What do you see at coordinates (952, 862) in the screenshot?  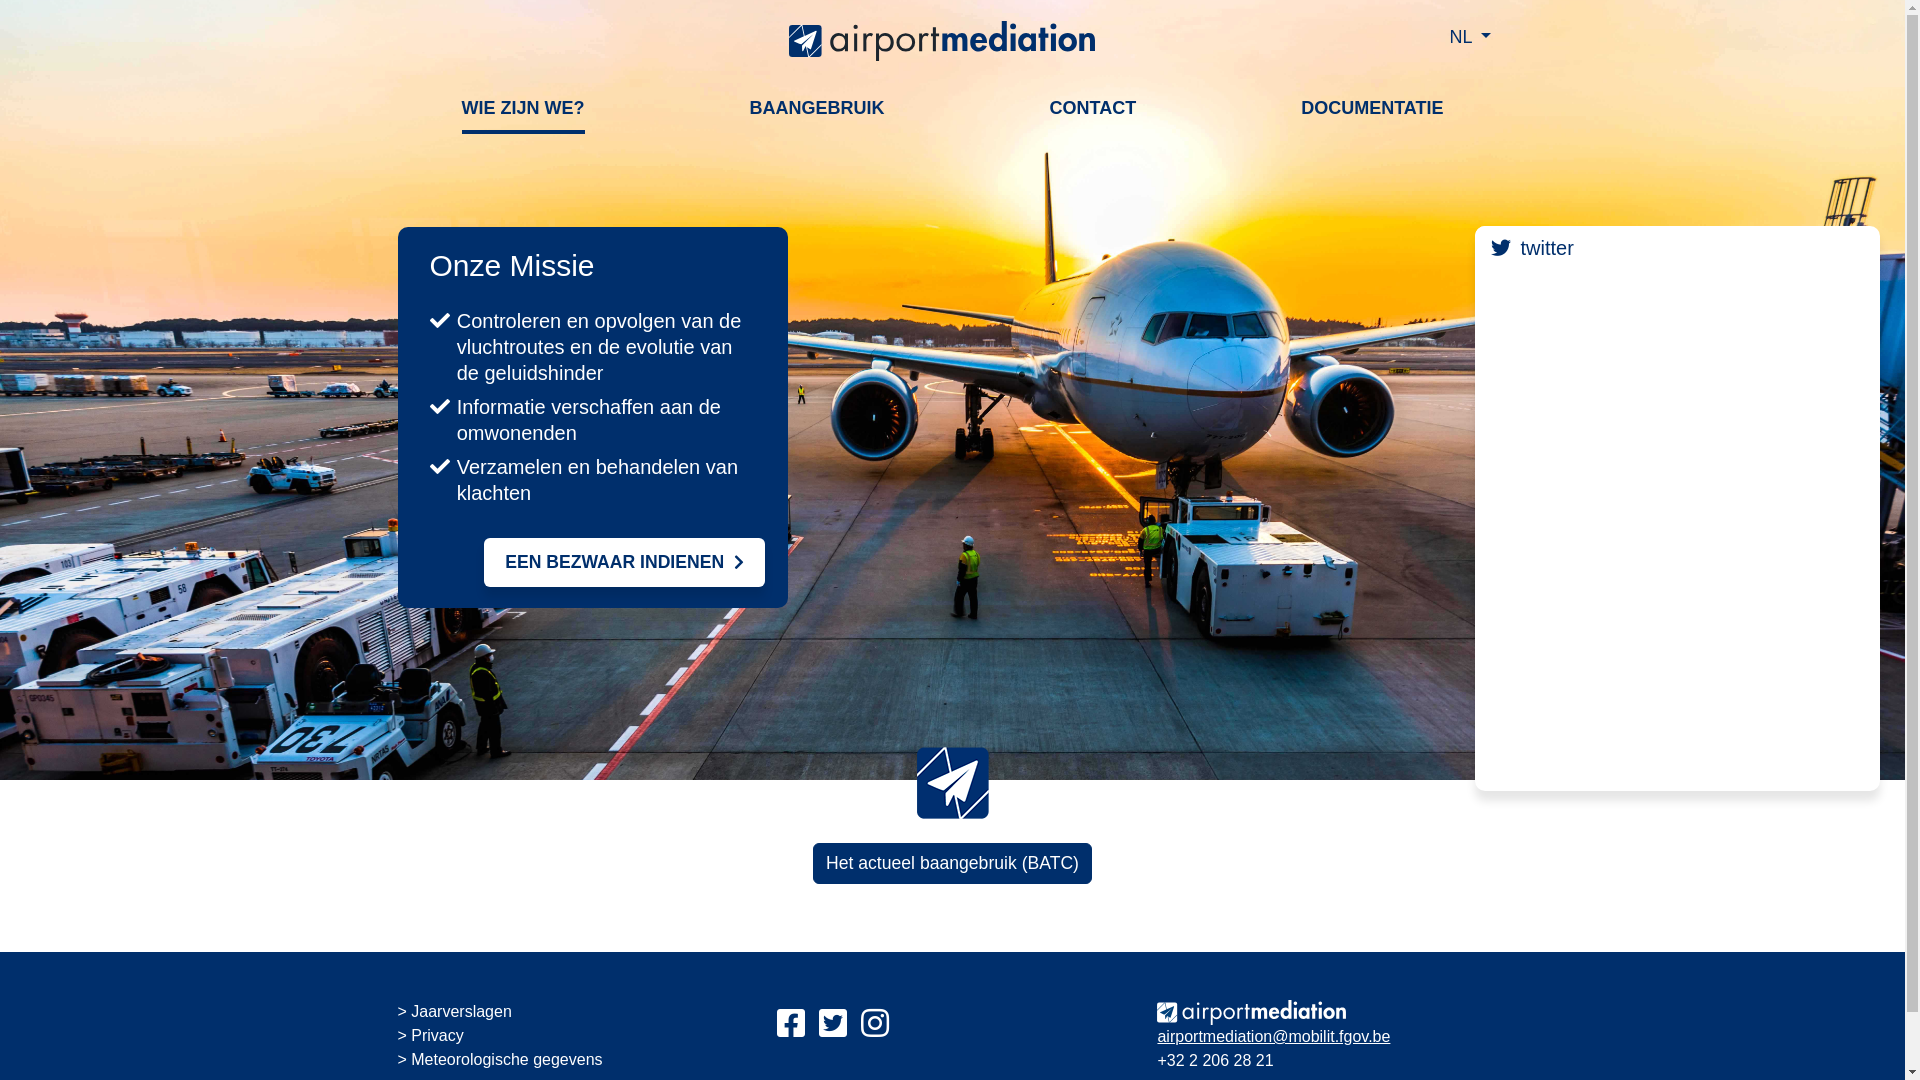 I see `Het actueel baangebruik (BATC)` at bounding box center [952, 862].